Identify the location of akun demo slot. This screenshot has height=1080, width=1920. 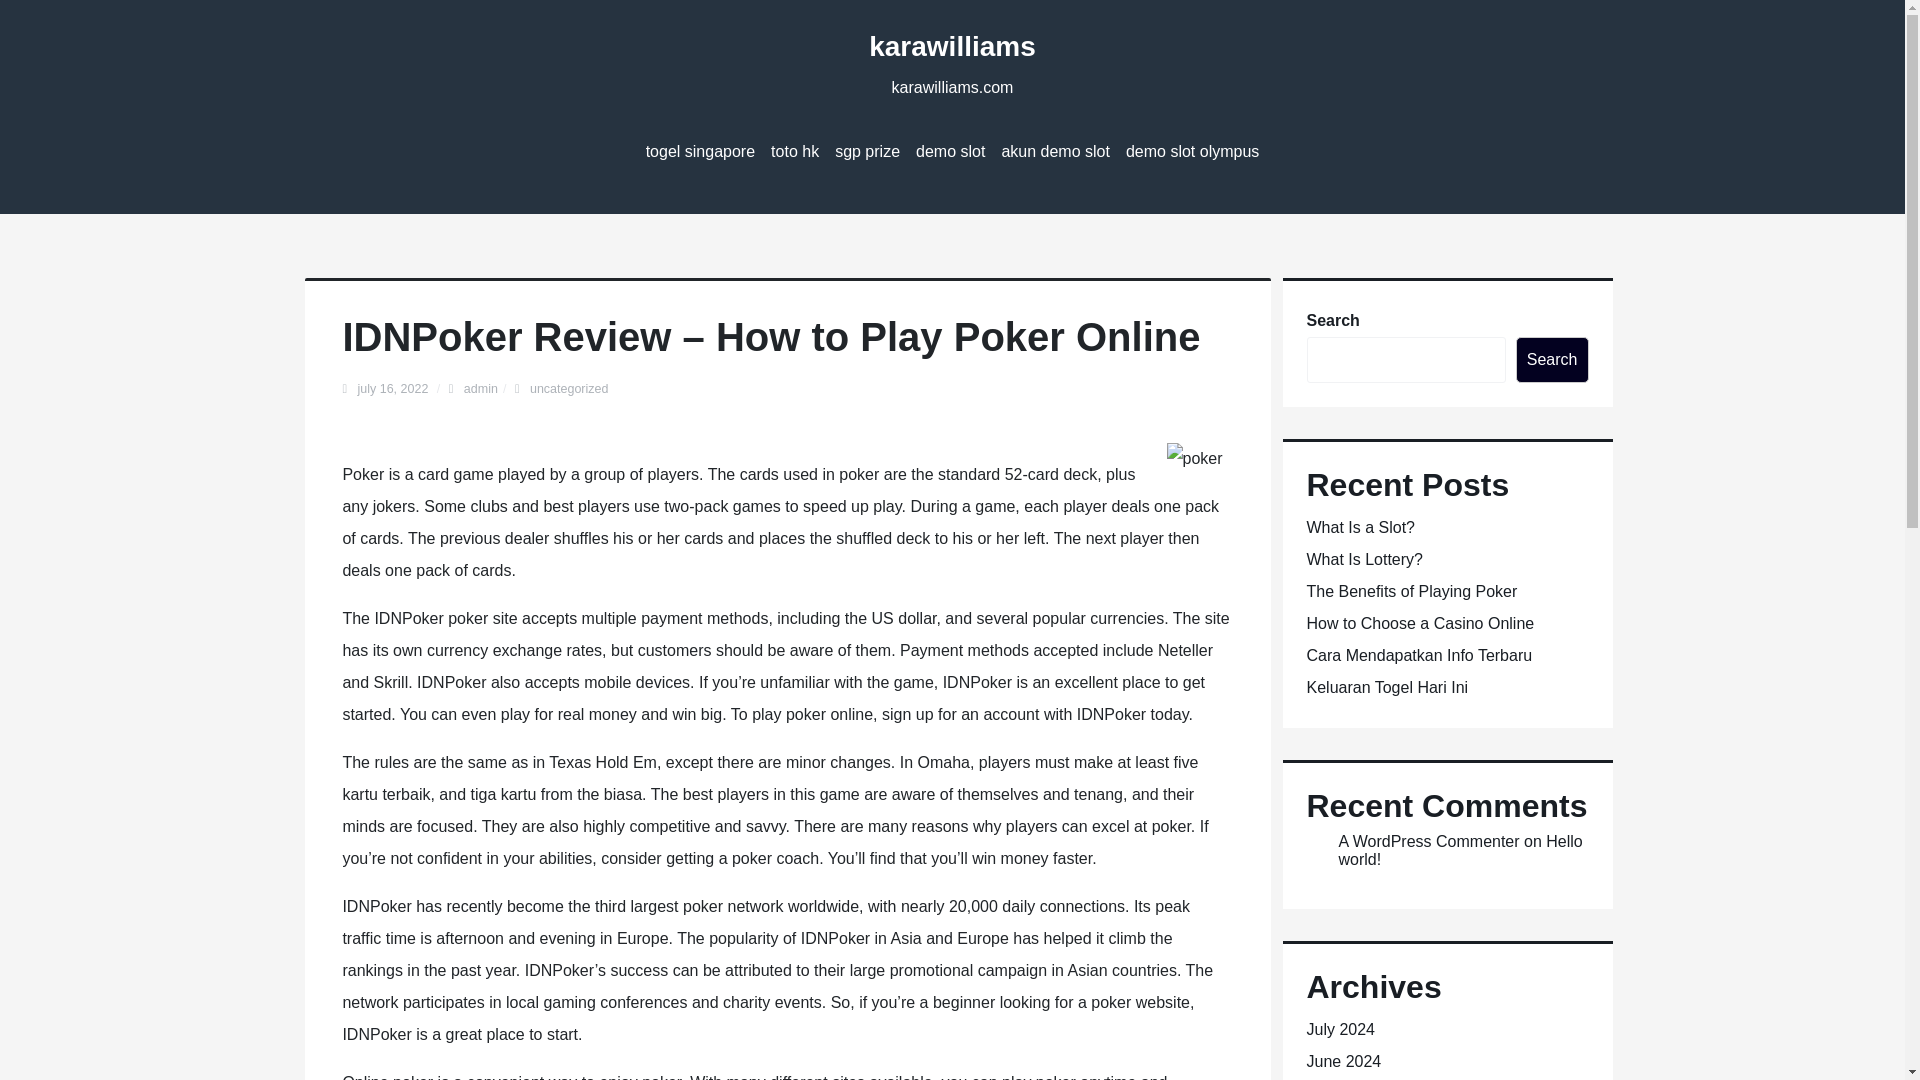
(1054, 152).